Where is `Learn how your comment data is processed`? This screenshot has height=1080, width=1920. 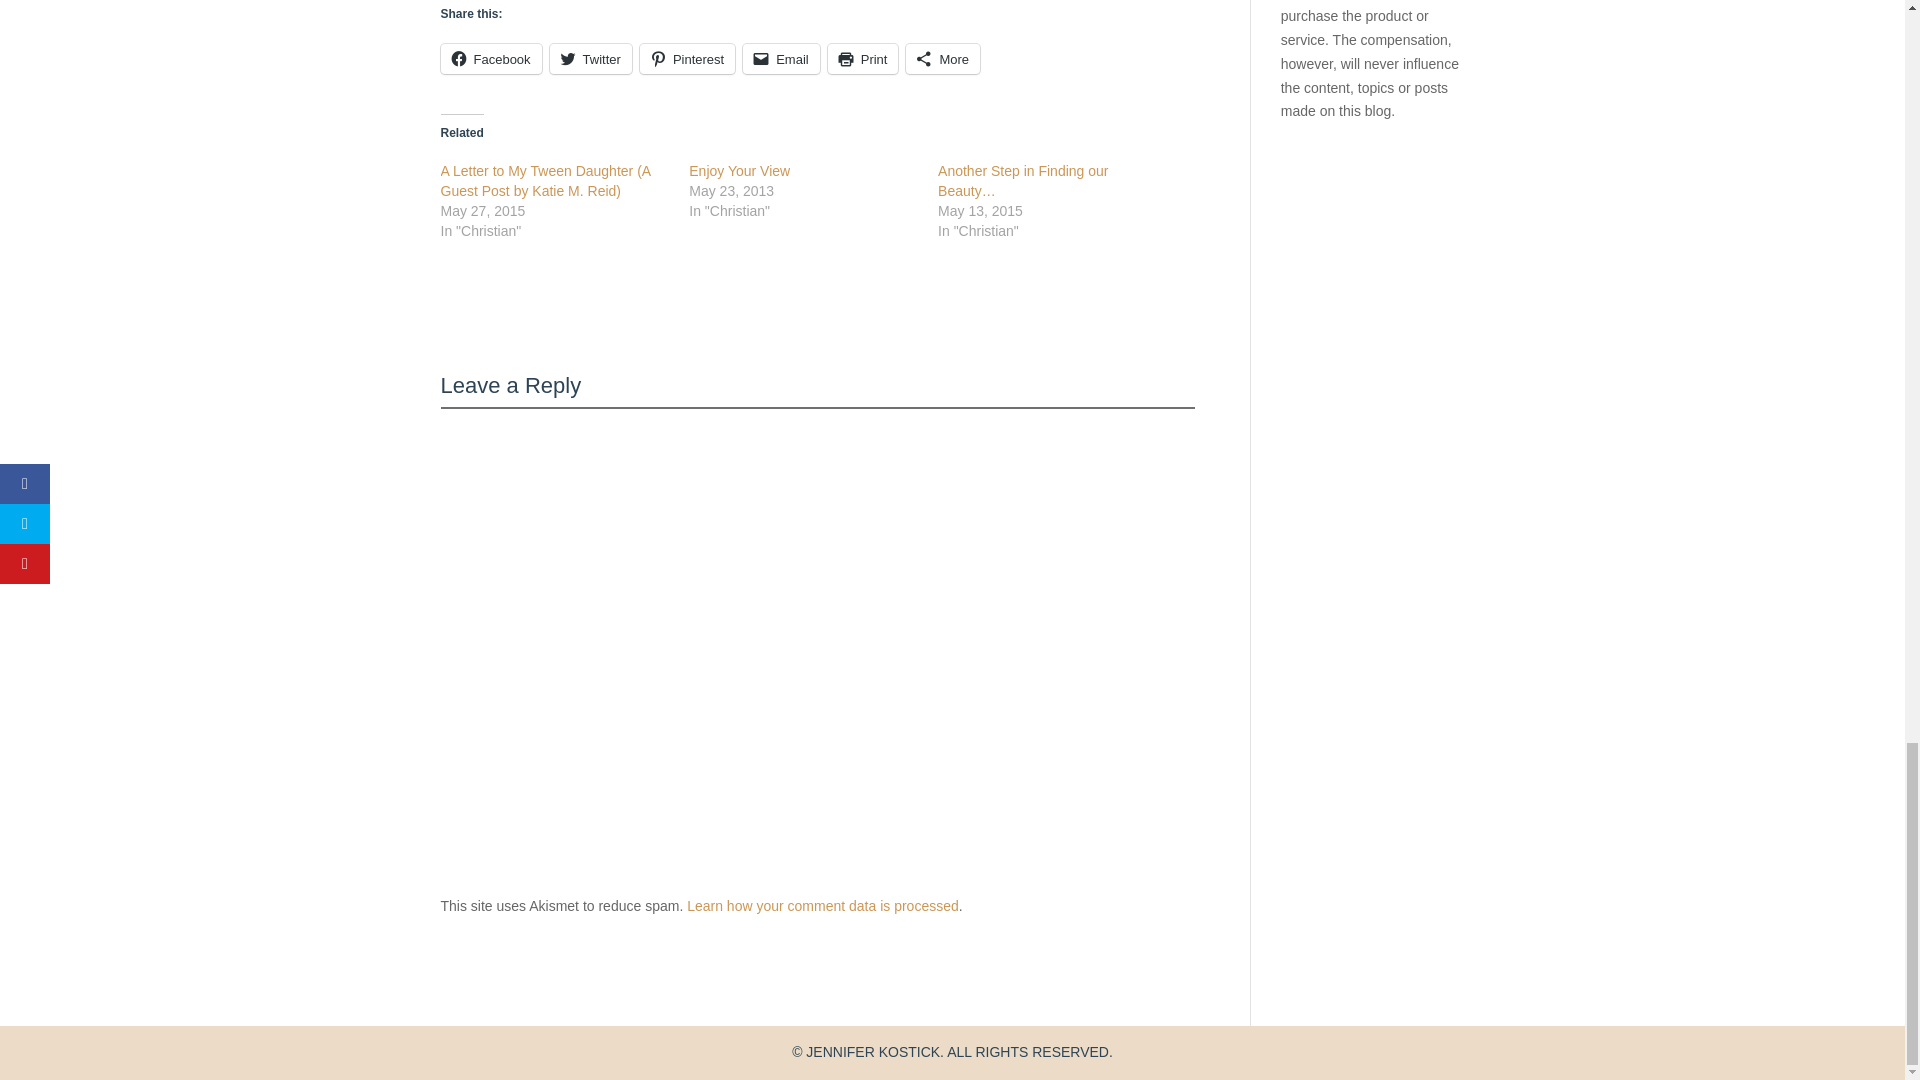
Learn how your comment data is processed is located at coordinates (822, 905).